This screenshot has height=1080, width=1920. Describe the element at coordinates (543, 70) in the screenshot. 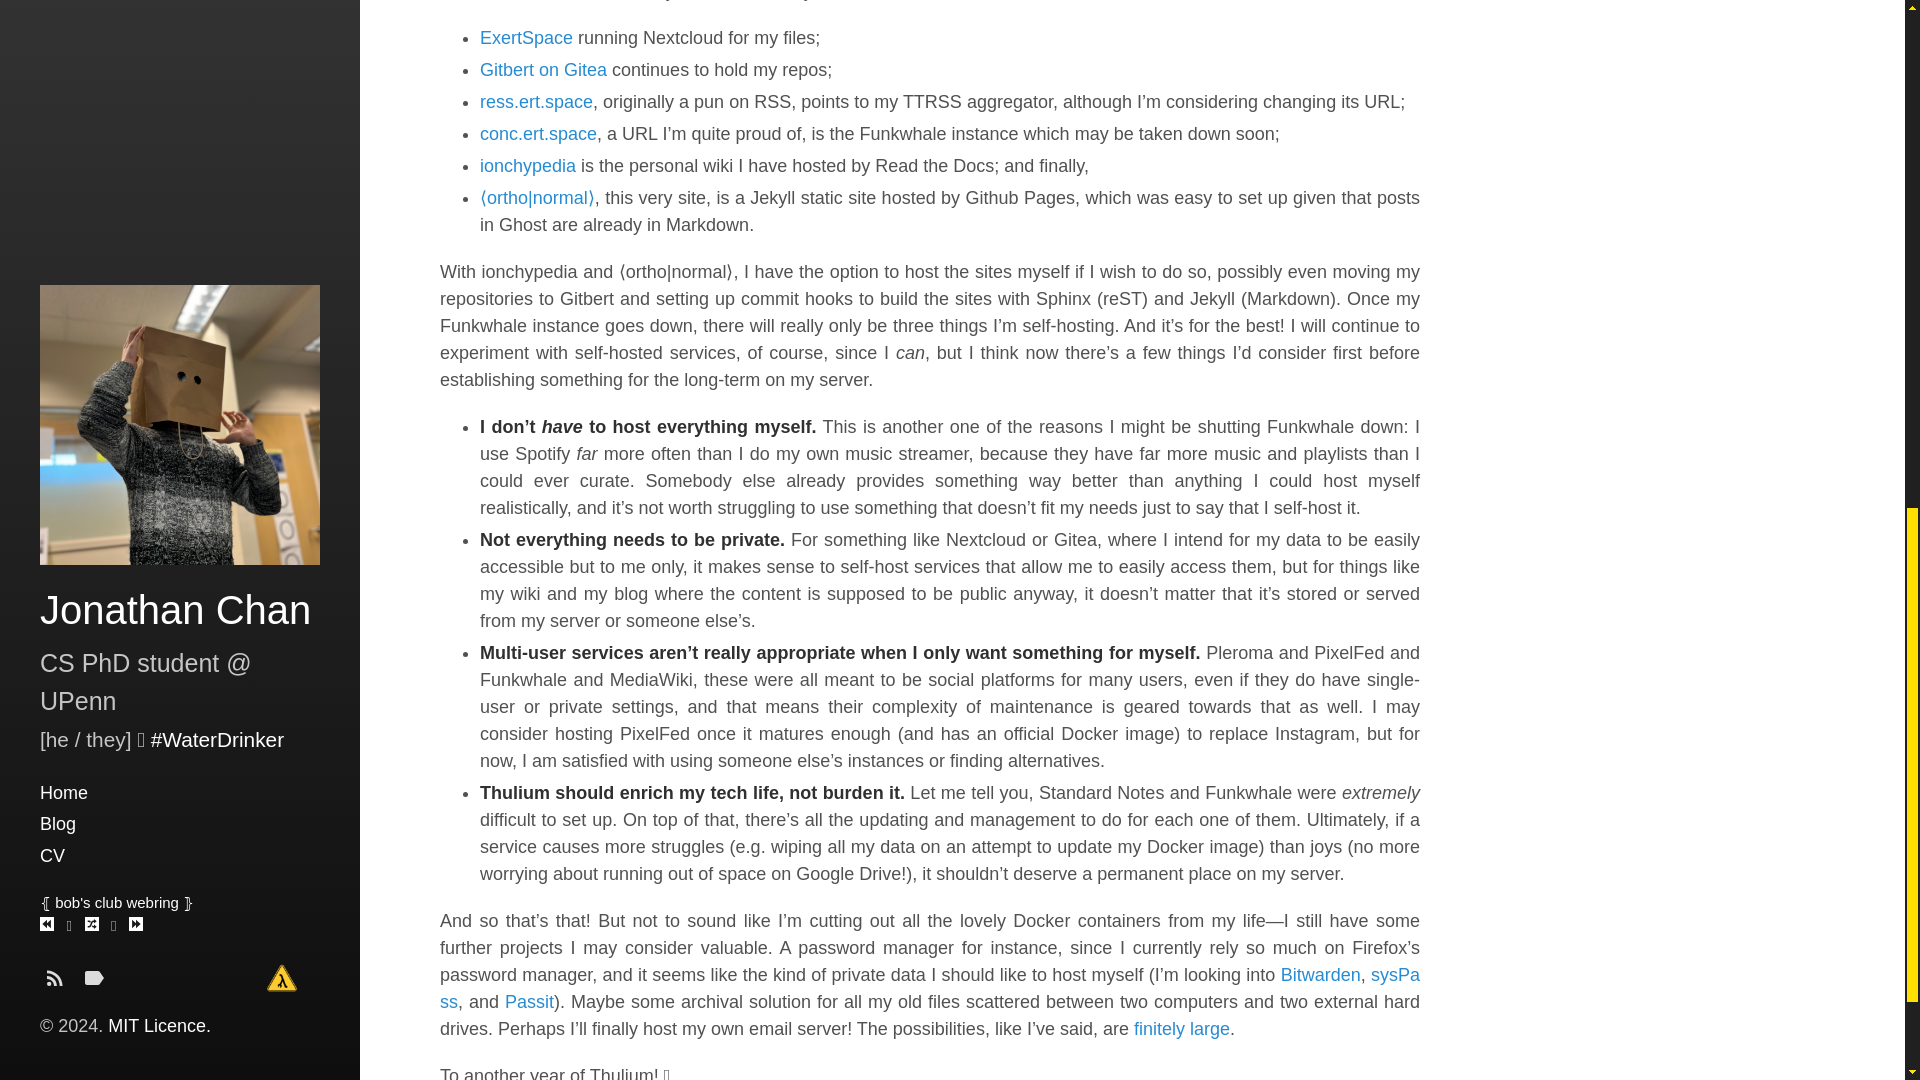

I see `Gitbert on Gitea` at that location.